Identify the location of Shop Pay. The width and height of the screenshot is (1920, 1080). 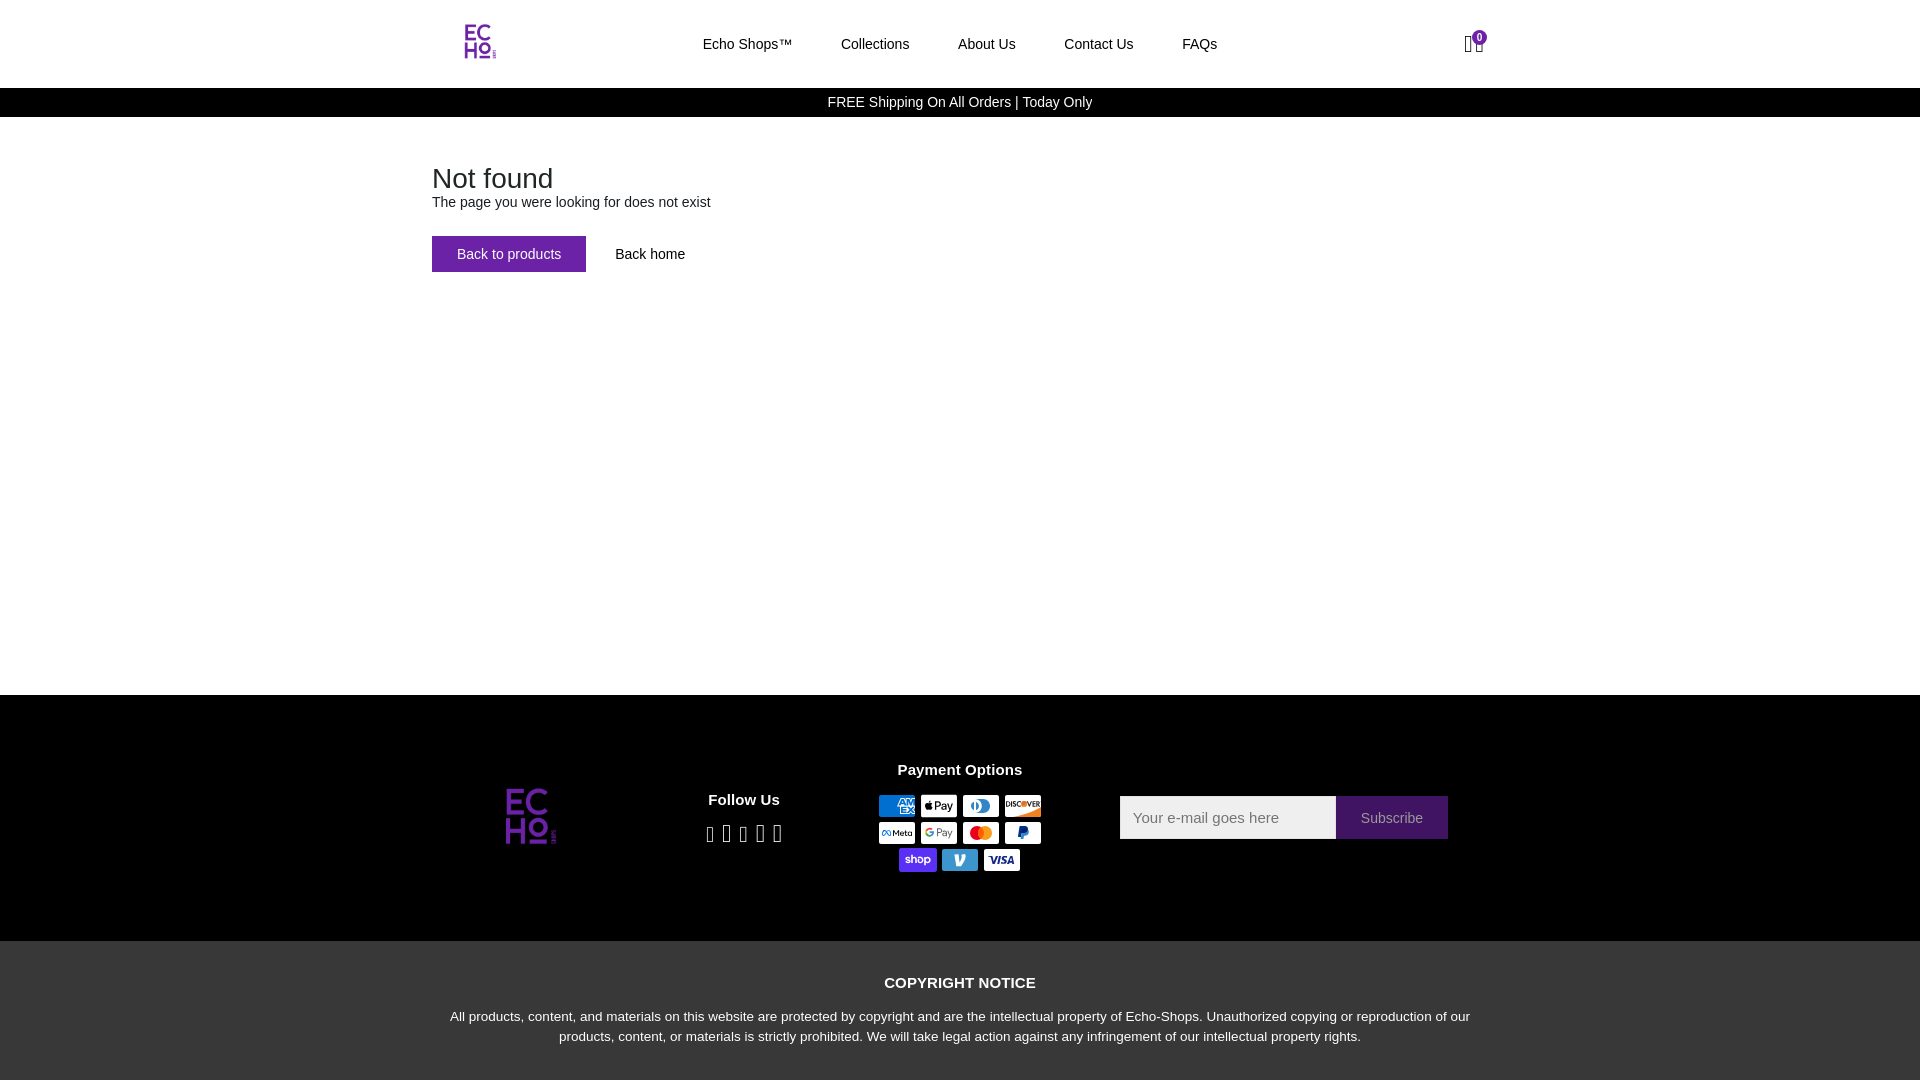
(917, 859).